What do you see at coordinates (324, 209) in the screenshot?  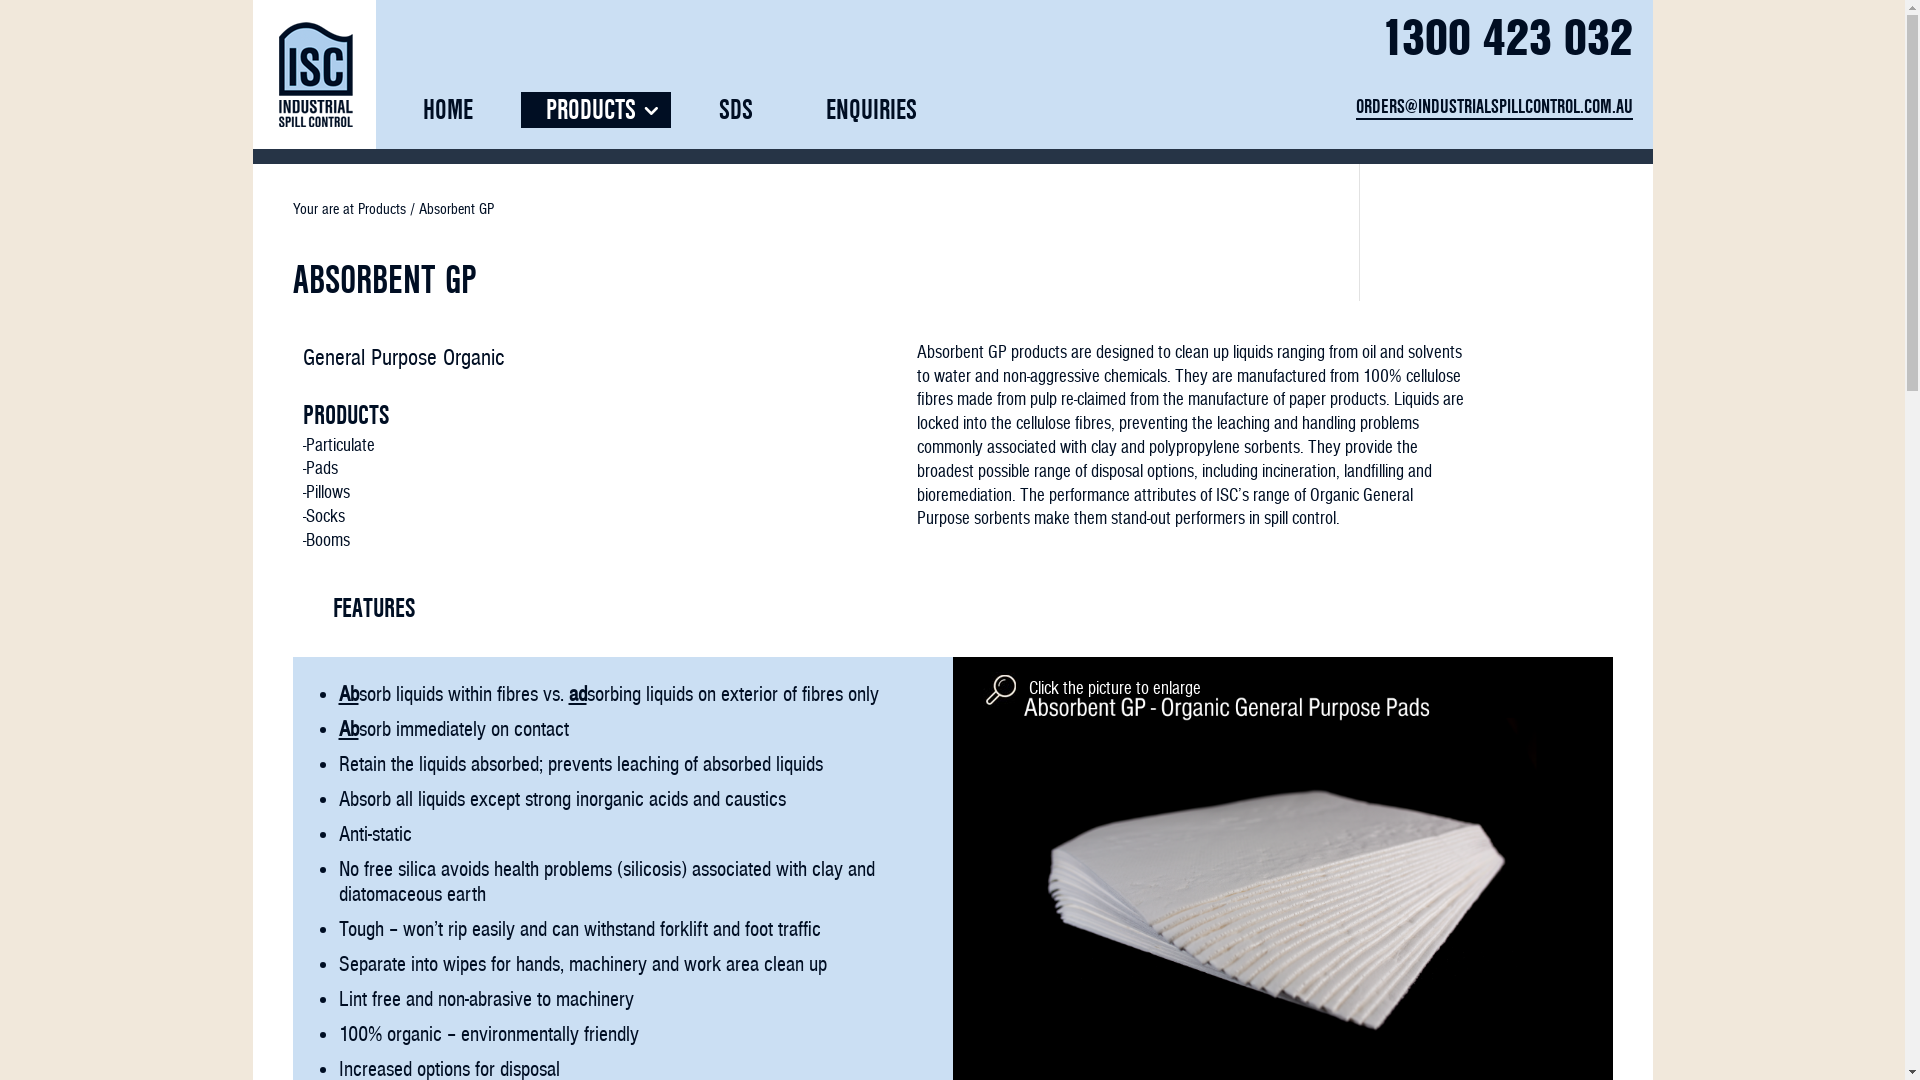 I see `Your are at` at bounding box center [324, 209].